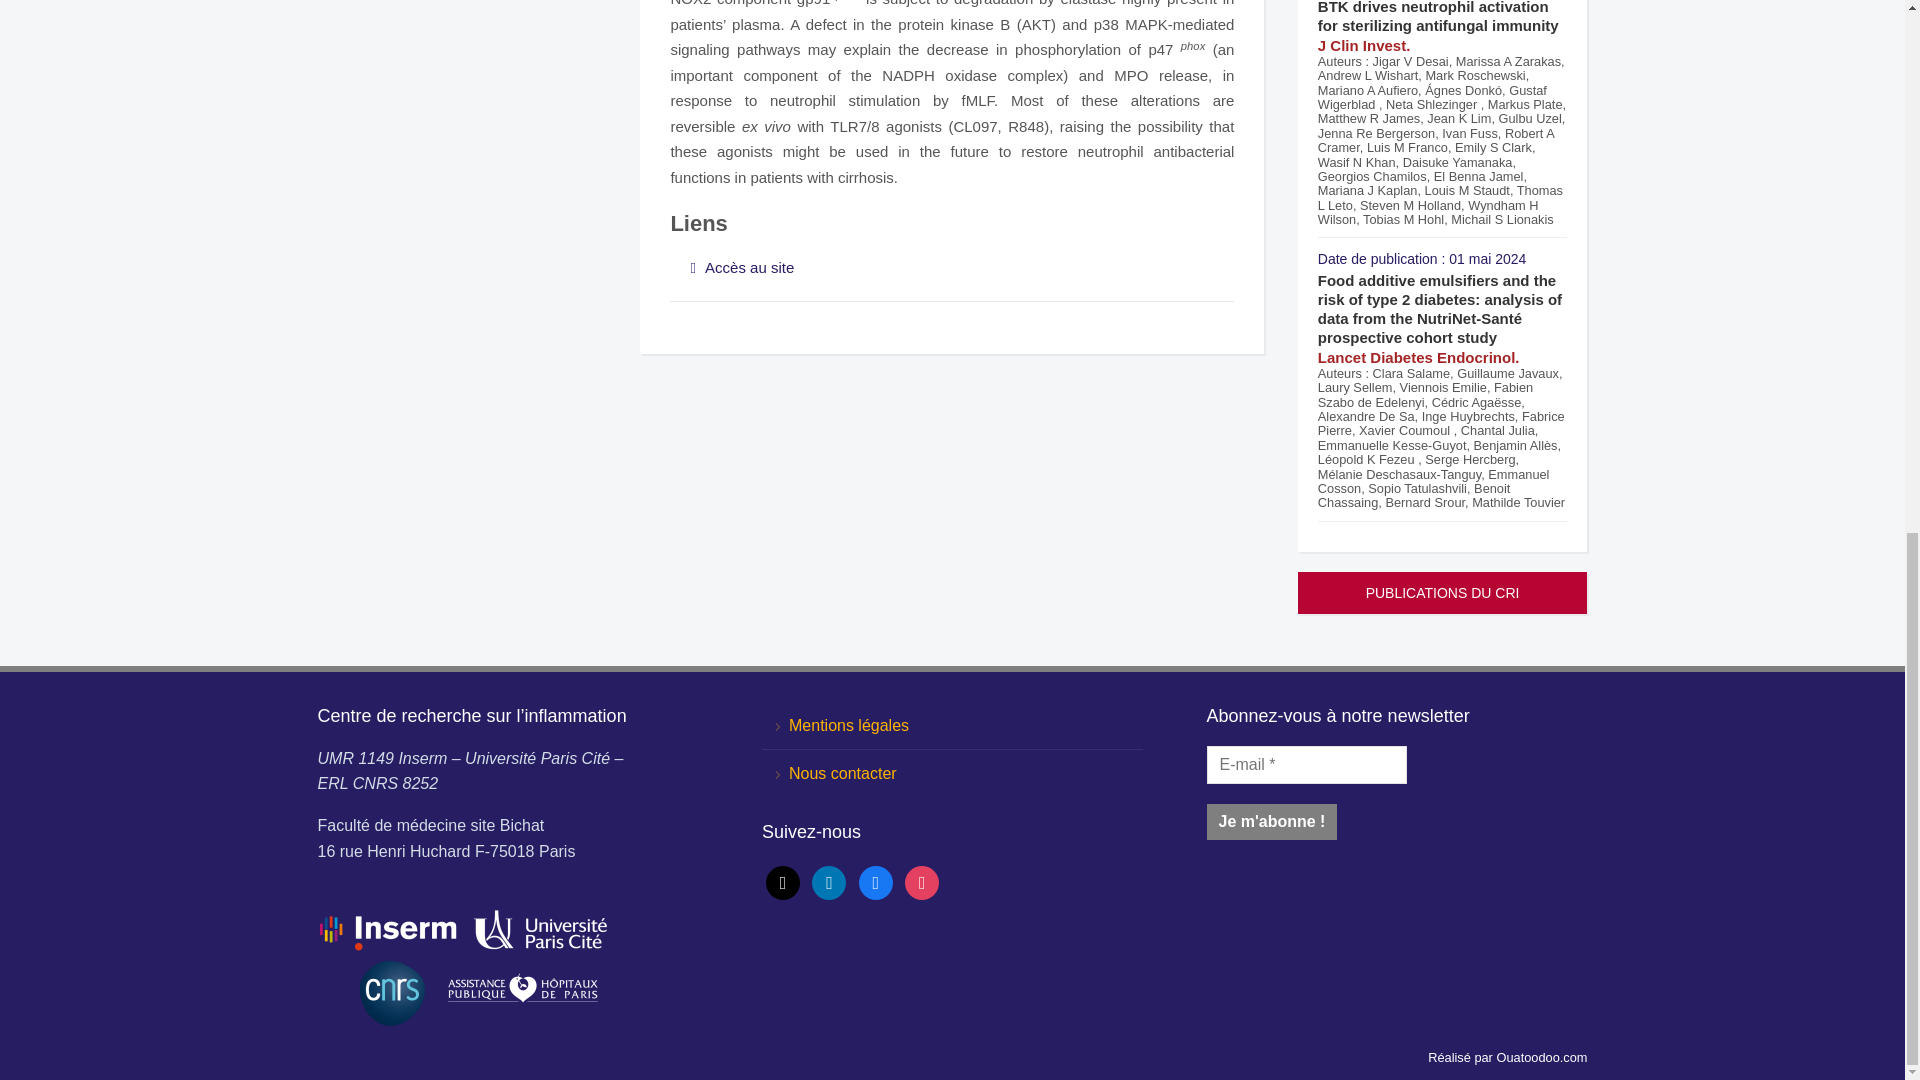 The height and width of the screenshot is (1080, 1920). What do you see at coordinates (875, 880) in the screenshot?
I see `Facebook` at bounding box center [875, 880].